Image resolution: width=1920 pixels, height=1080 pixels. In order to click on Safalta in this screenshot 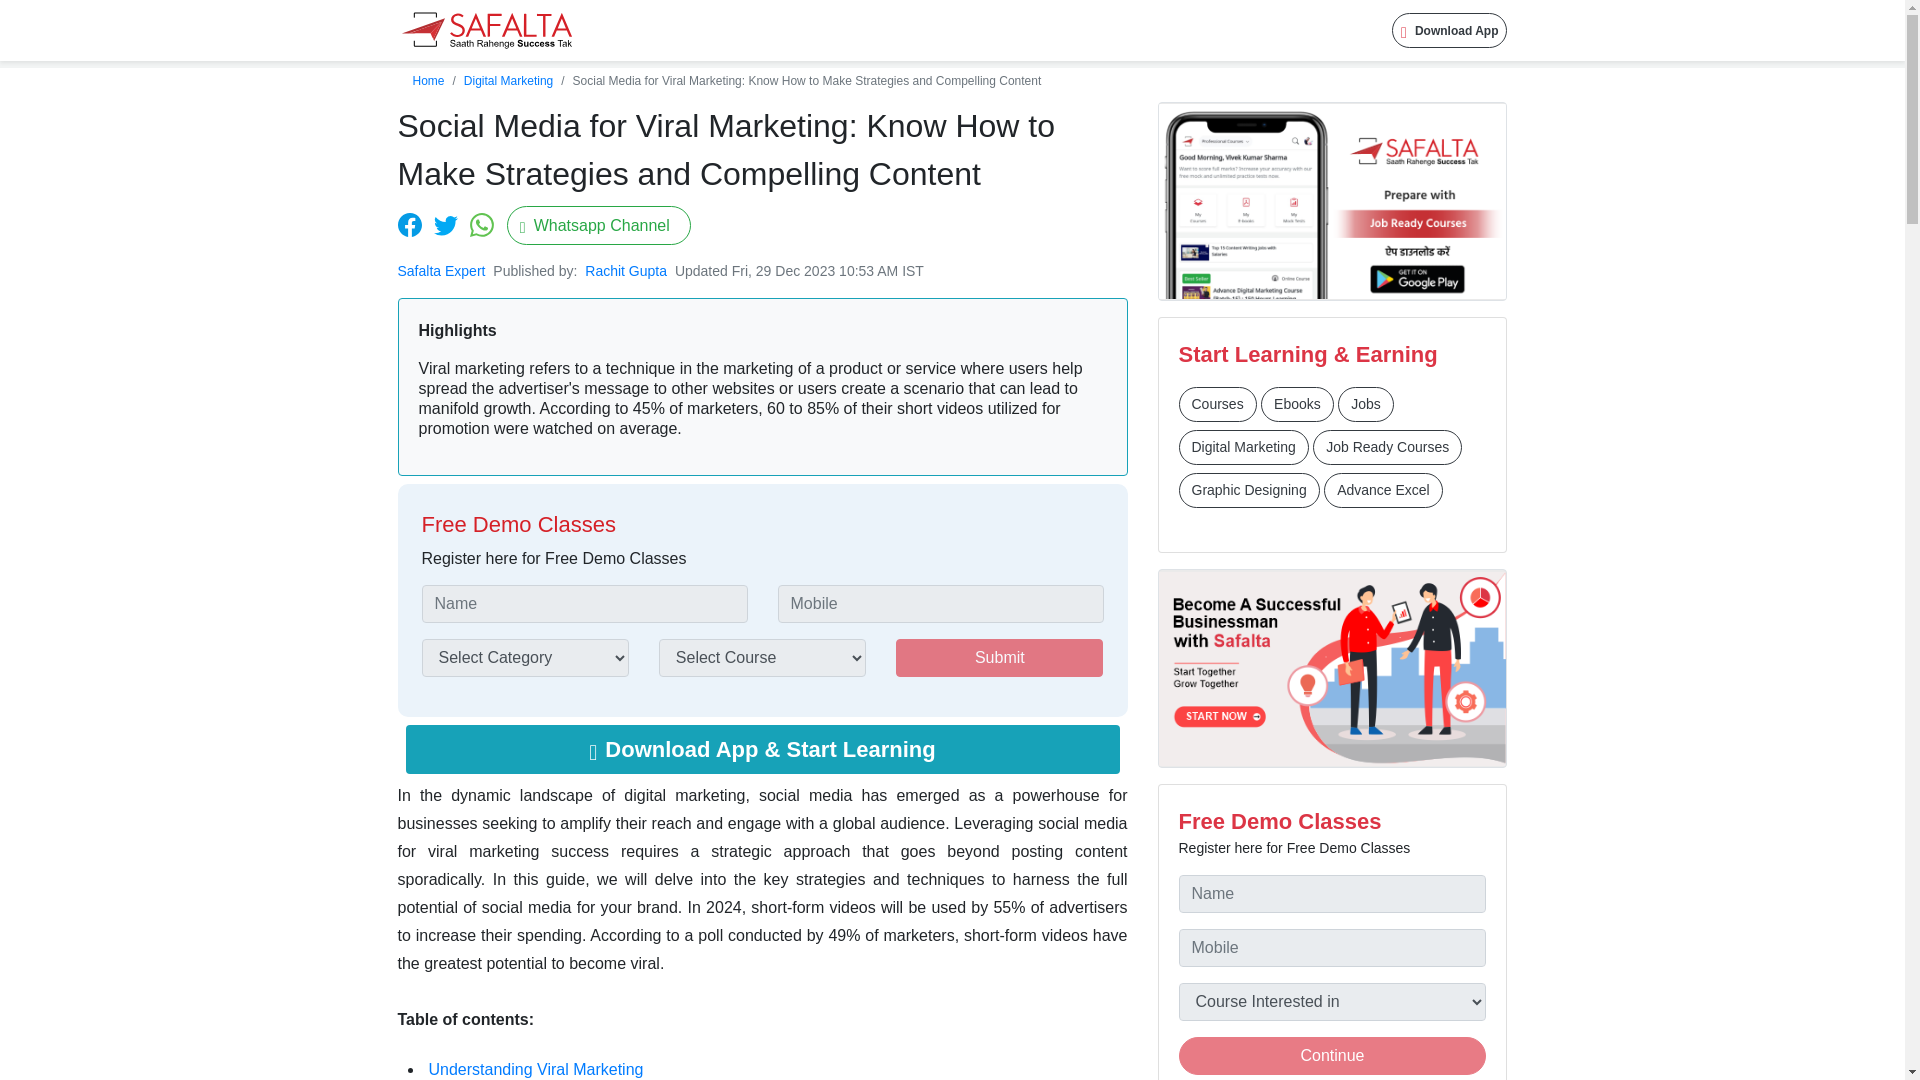, I will do `click(486, 30)`.